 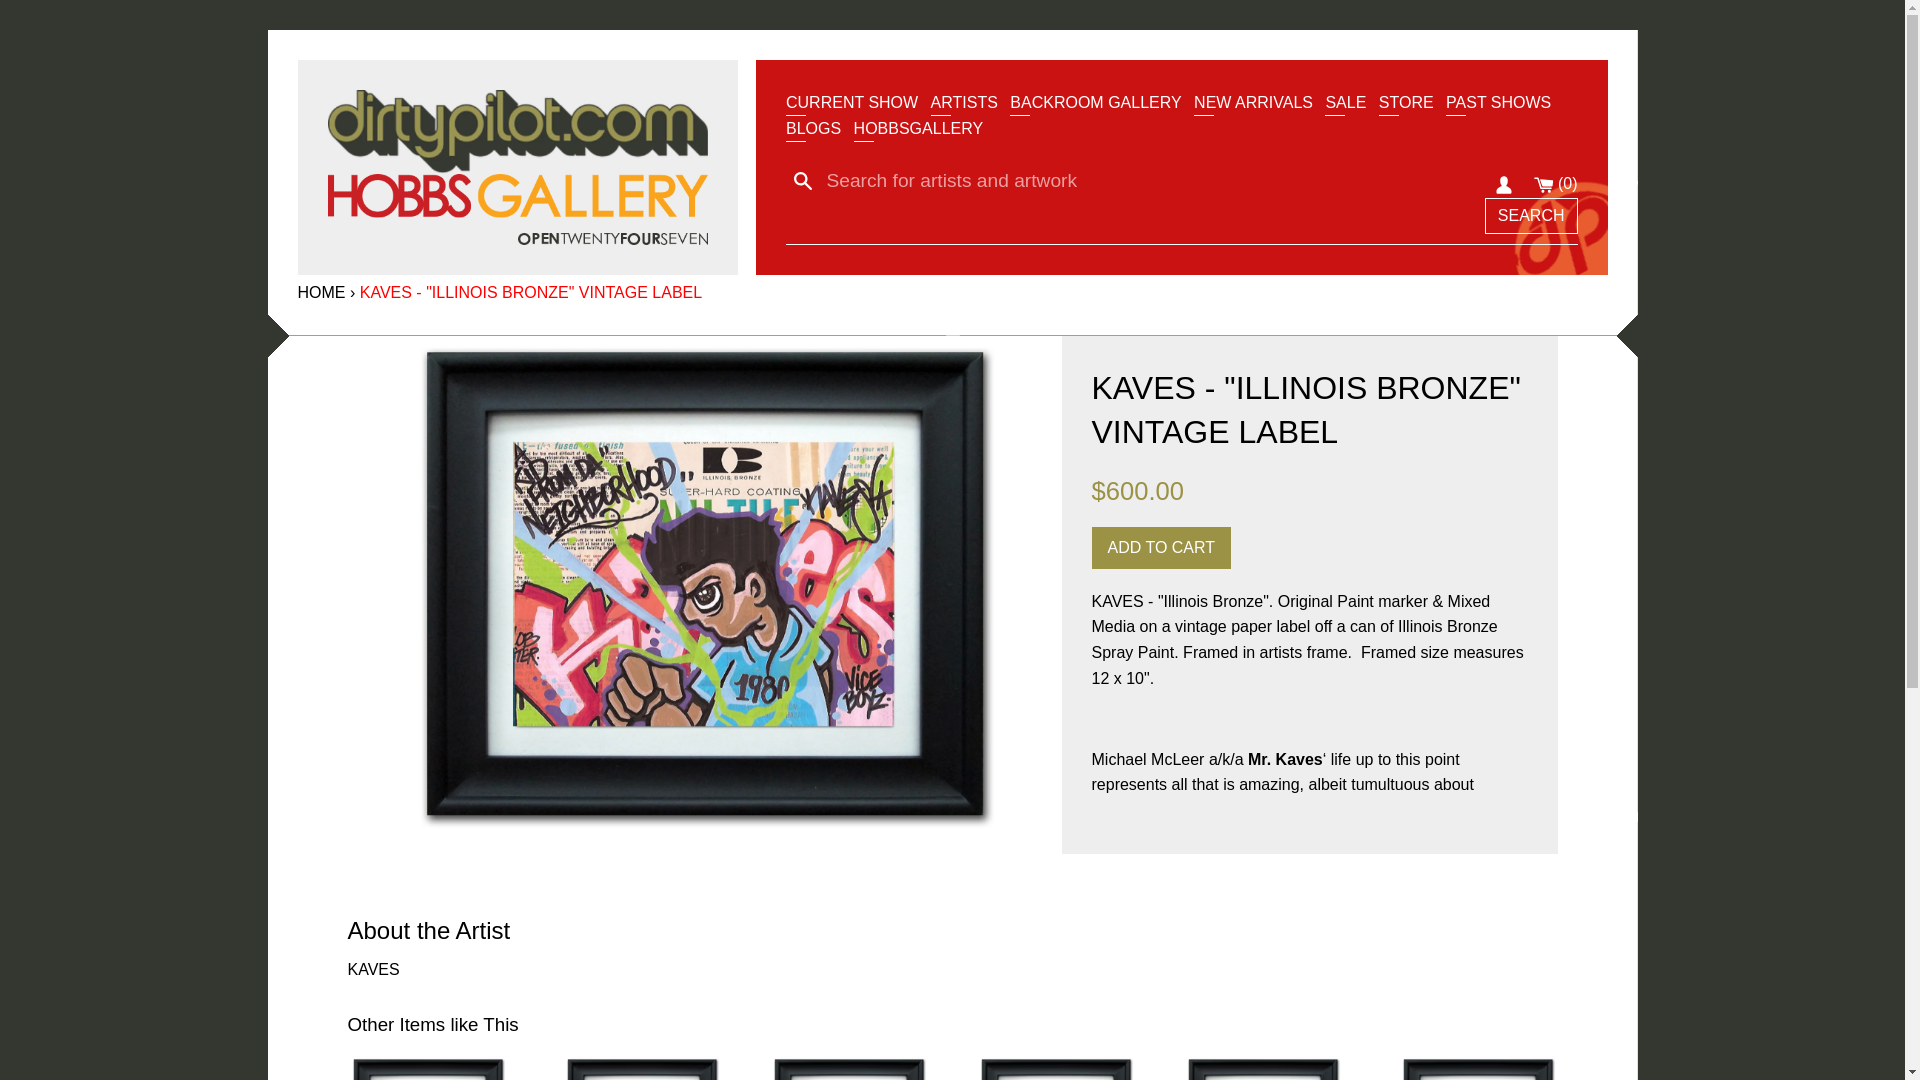 What do you see at coordinates (964, 102) in the screenshot?
I see `ARTISTS` at bounding box center [964, 102].